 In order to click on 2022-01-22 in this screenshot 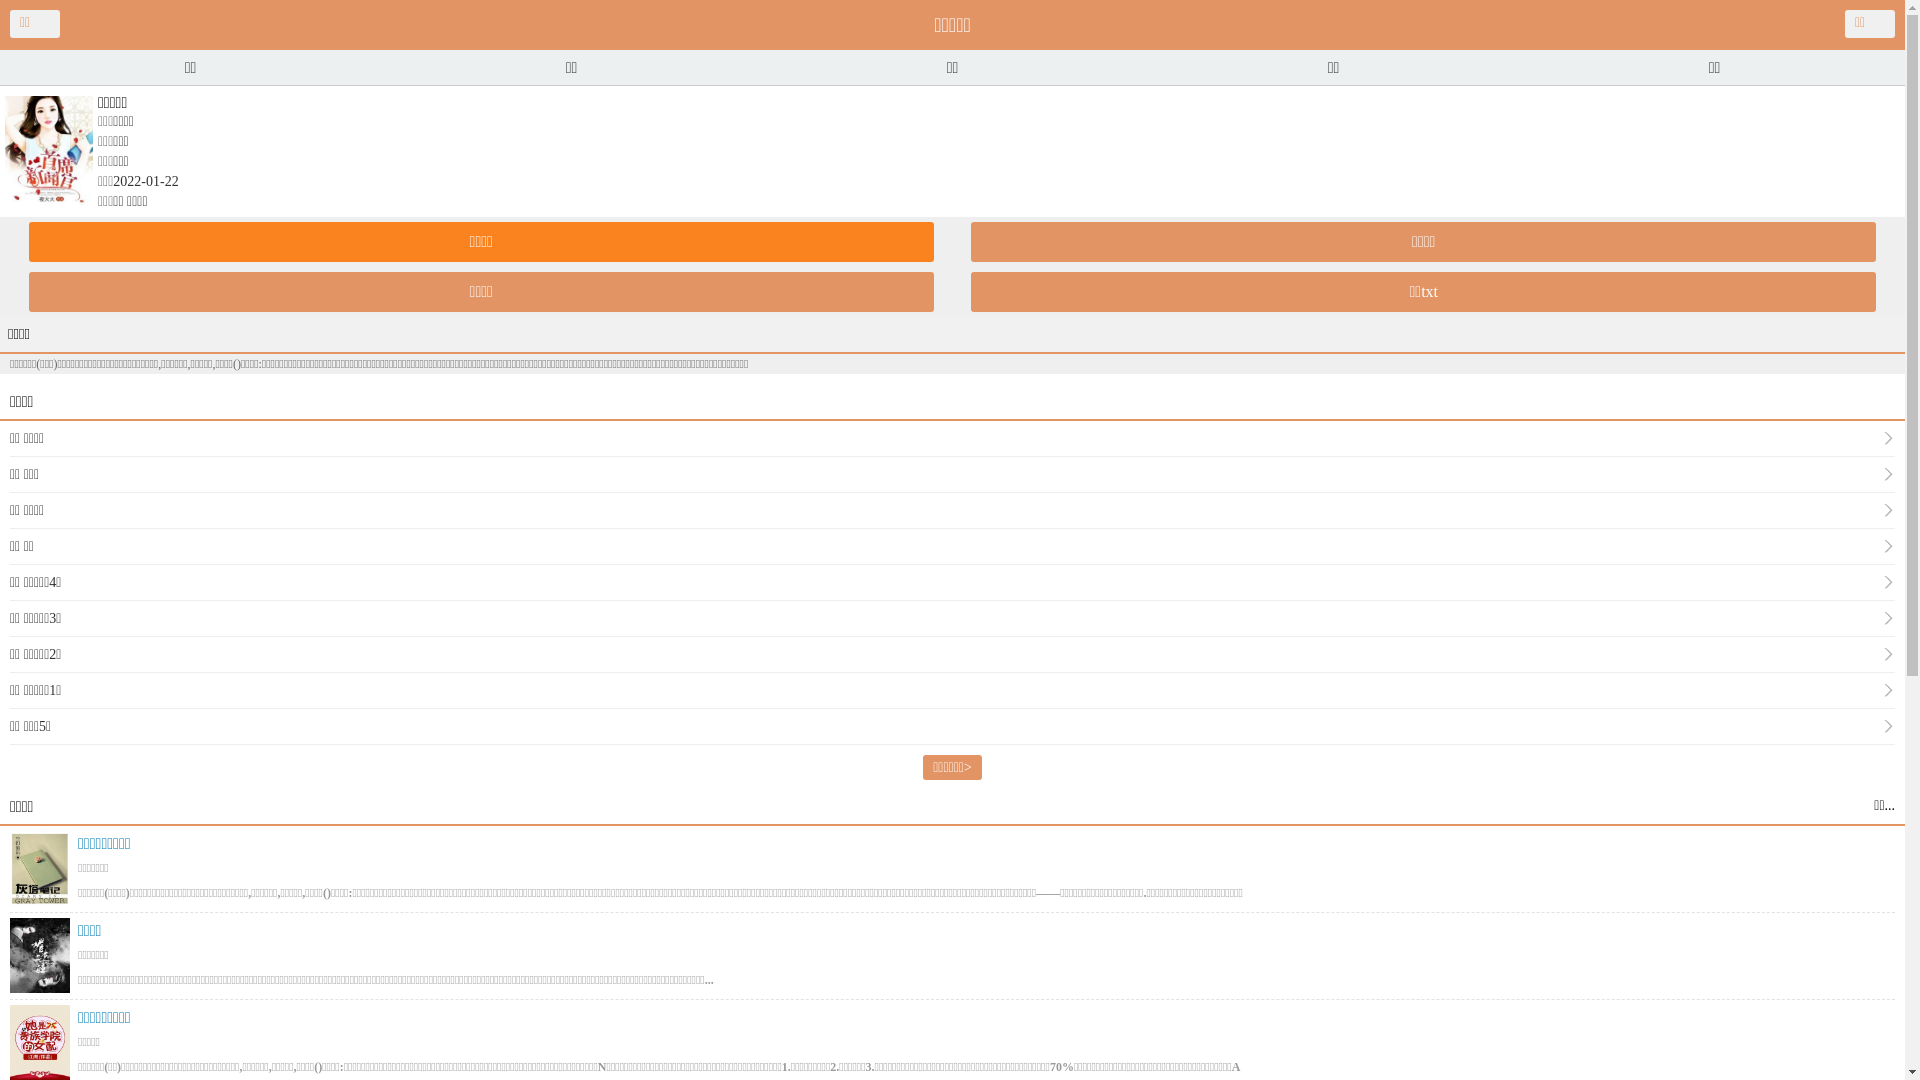, I will do `click(146, 182)`.